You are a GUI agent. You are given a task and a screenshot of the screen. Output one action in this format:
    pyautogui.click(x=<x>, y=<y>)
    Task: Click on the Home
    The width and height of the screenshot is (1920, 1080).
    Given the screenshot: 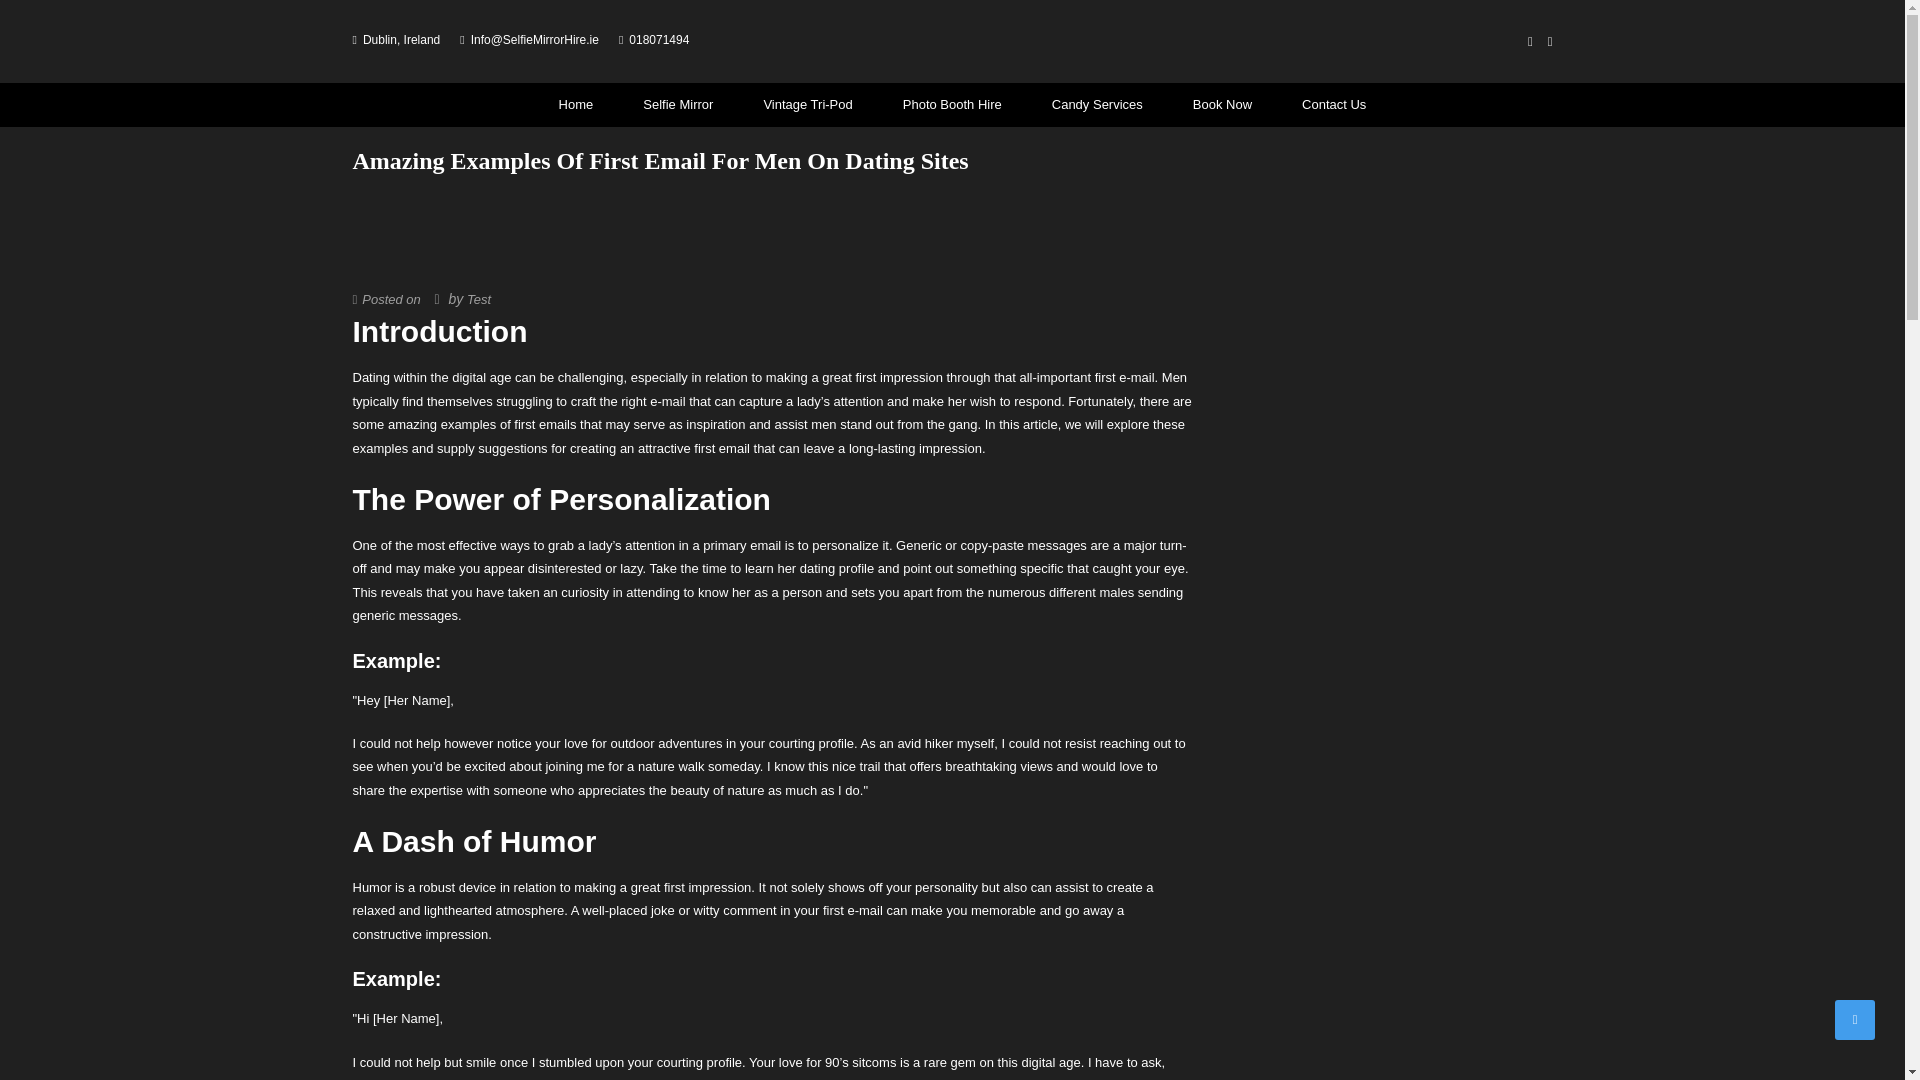 What is the action you would take?
    pyautogui.click(x=576, y=105)
    